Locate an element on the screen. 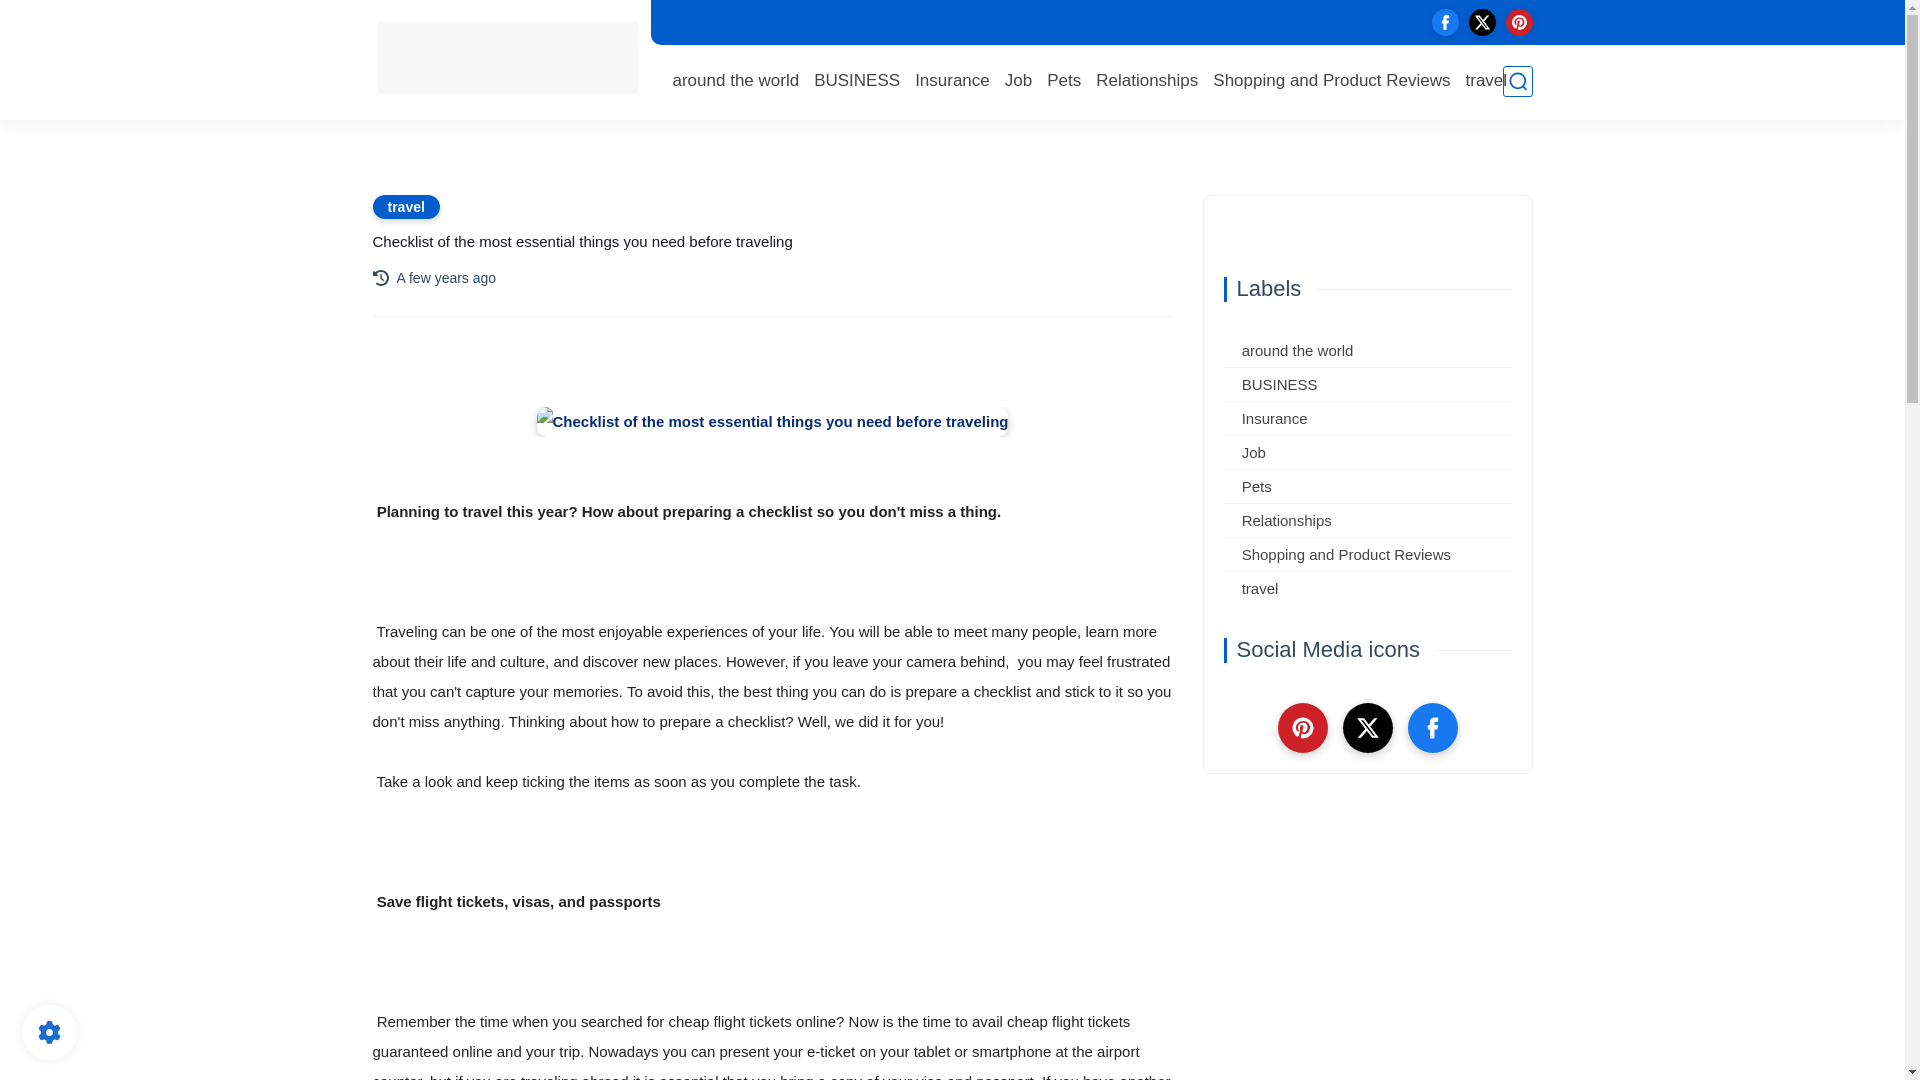  travel is located at coordinates (1486, 80).